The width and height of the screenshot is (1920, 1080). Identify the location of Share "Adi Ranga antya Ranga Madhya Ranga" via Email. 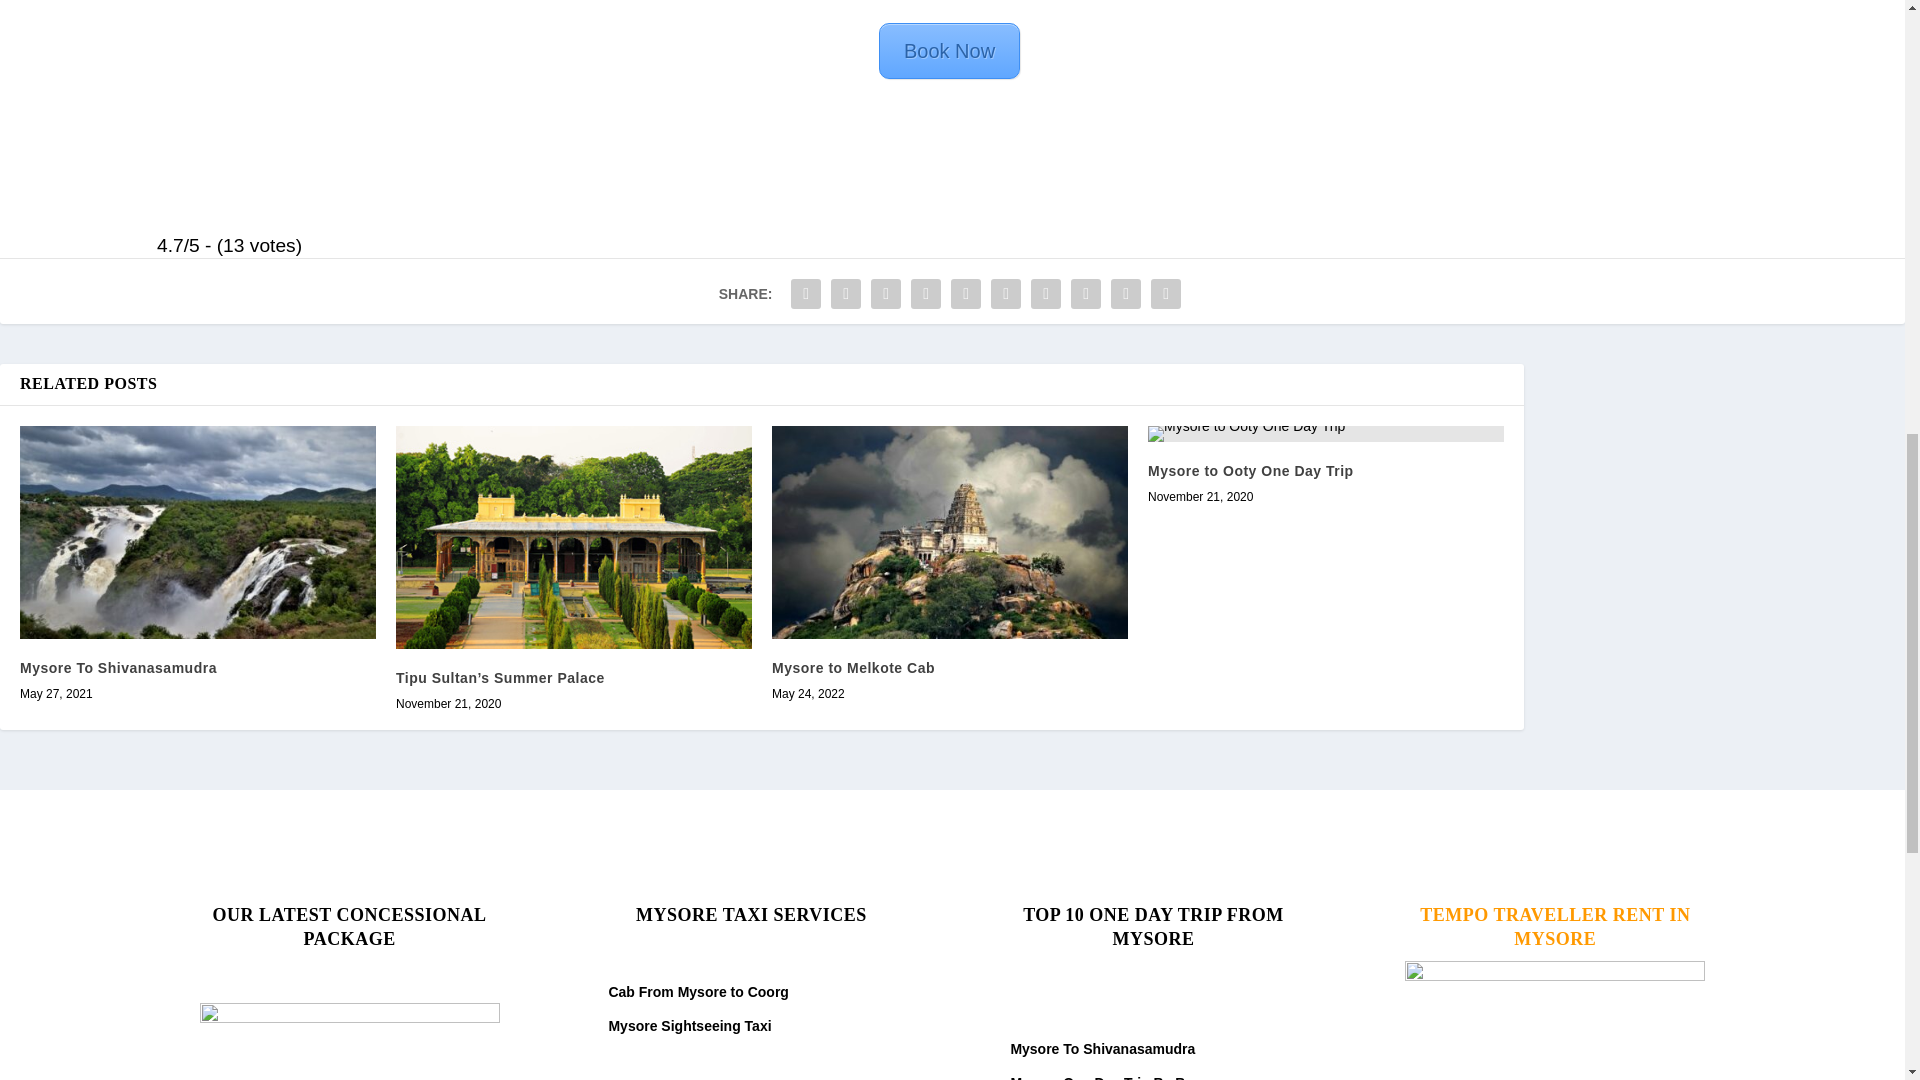
(1126, 294).